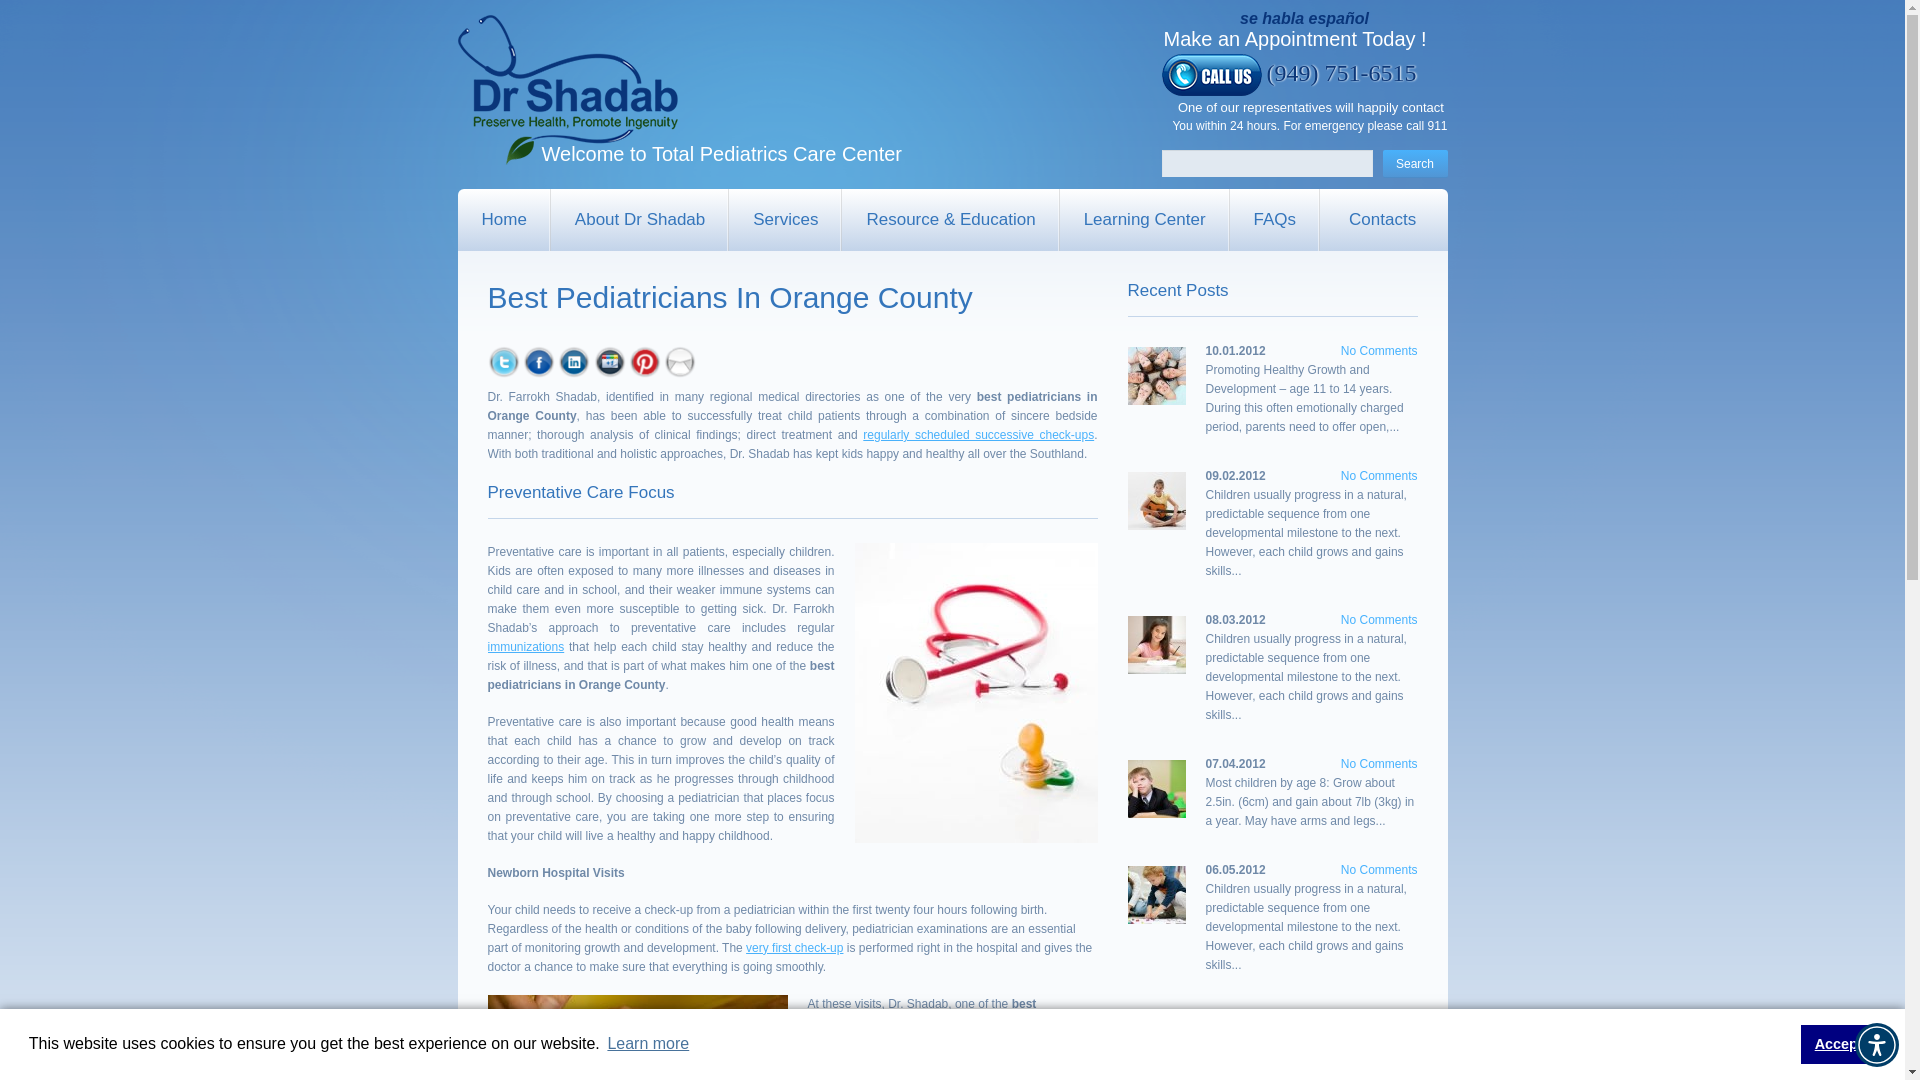 This screenshot has width=1920, height=1080. What do you see at coordinates (574, 354) in the screenshot?
I see `Linkedin` at bounding box center [574, 354].